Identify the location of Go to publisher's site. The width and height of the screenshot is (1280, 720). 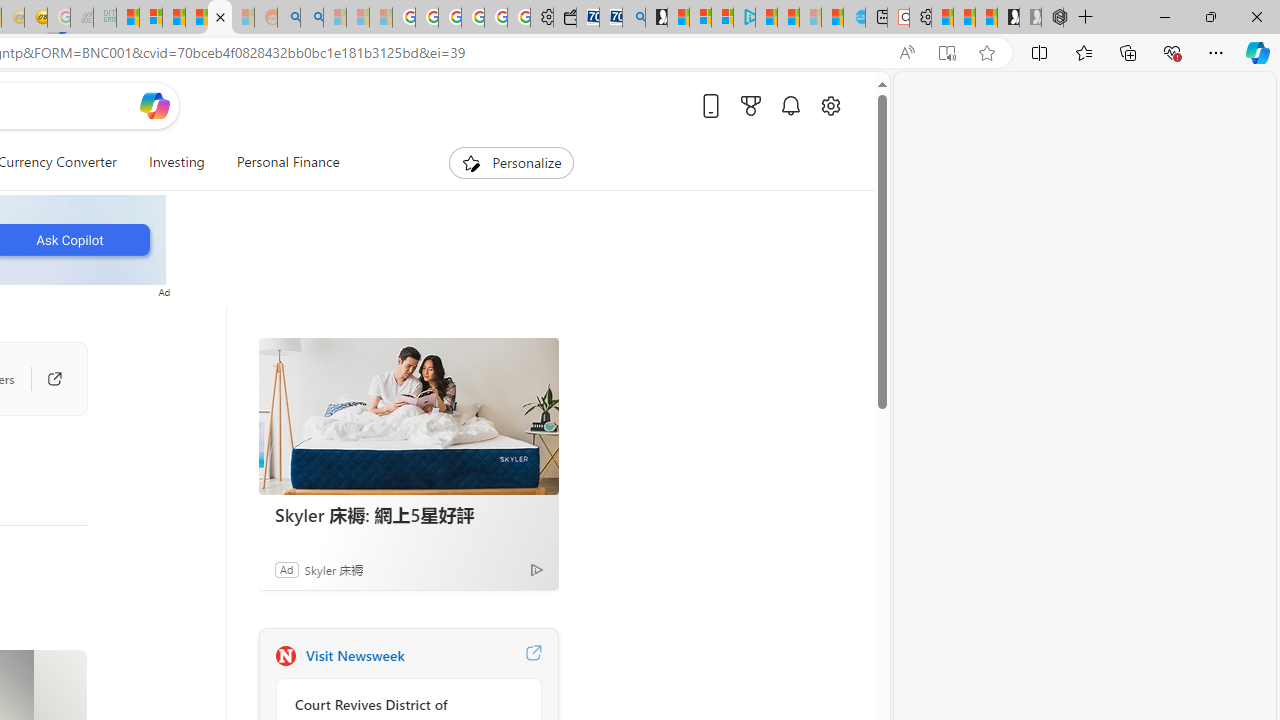
(54, 378).